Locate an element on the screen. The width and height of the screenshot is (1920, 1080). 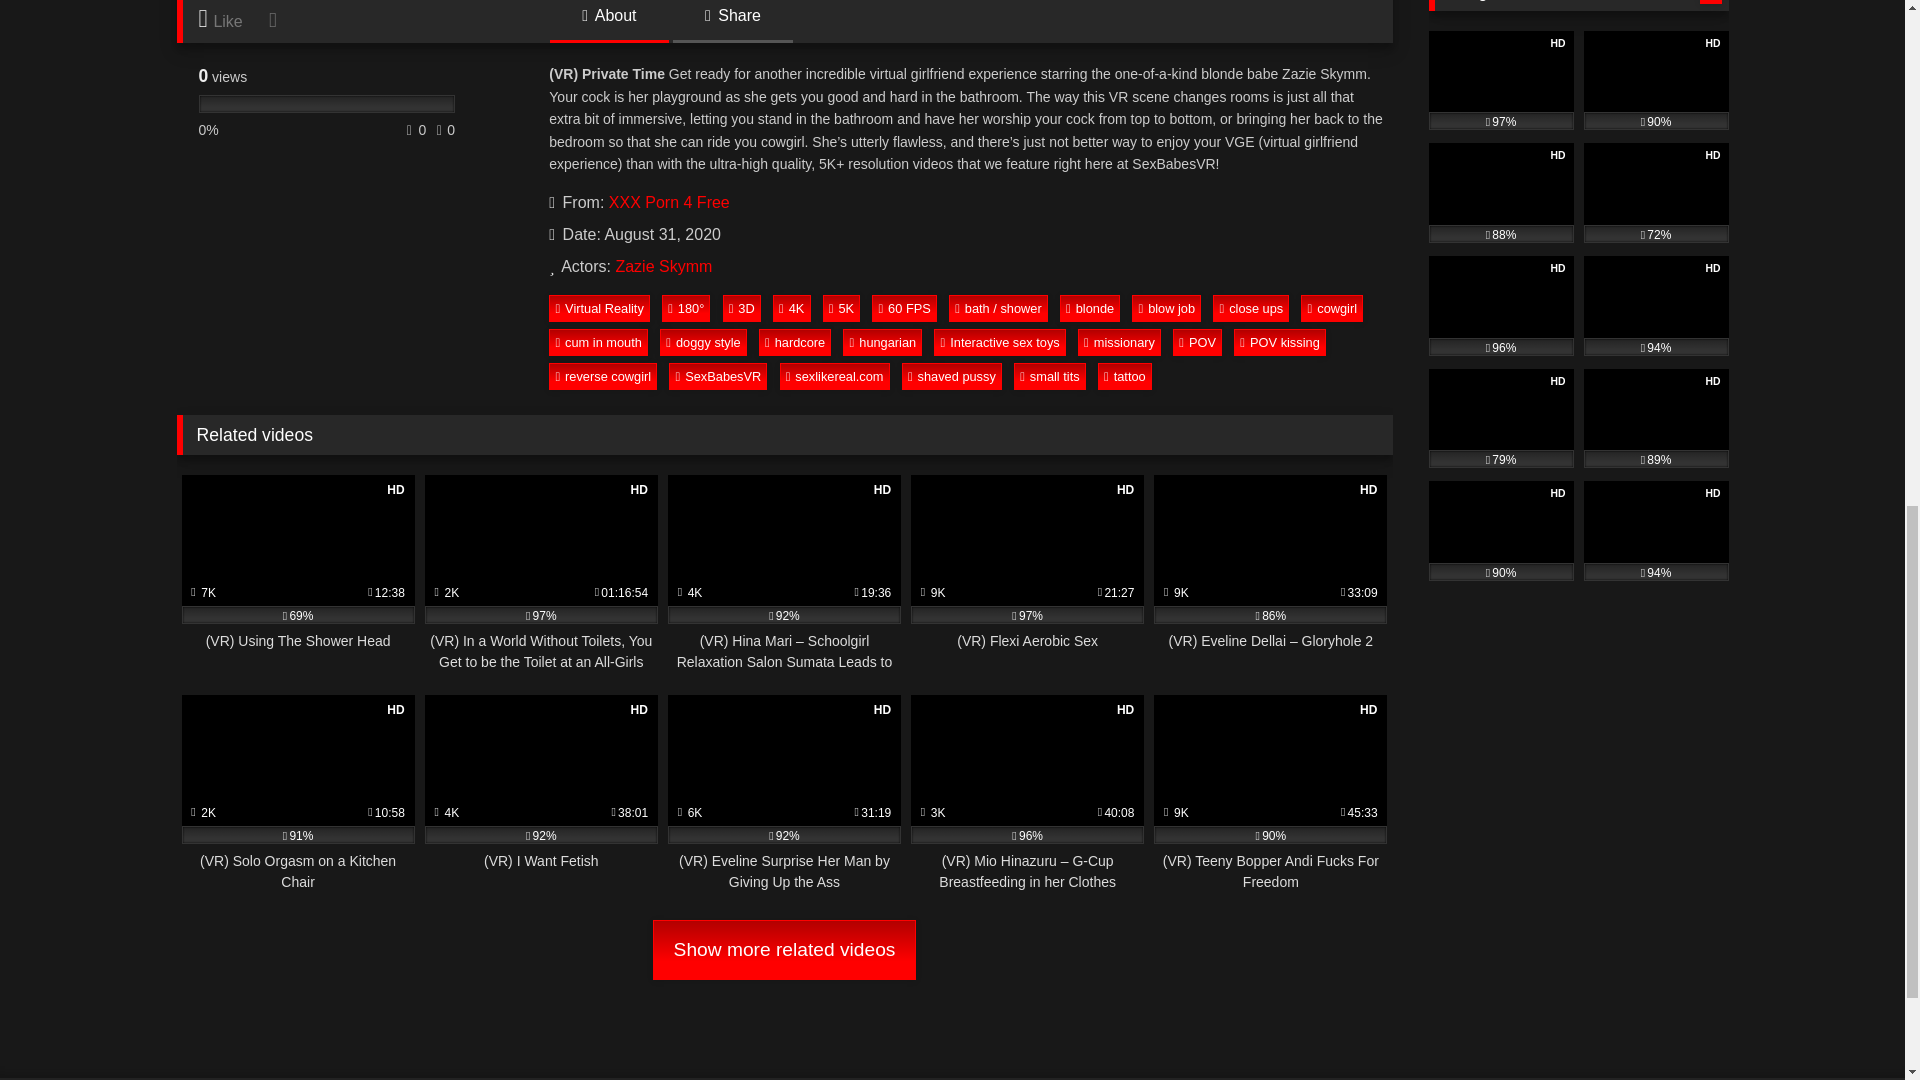
cum in mouth is located at coordinates (598, 342).